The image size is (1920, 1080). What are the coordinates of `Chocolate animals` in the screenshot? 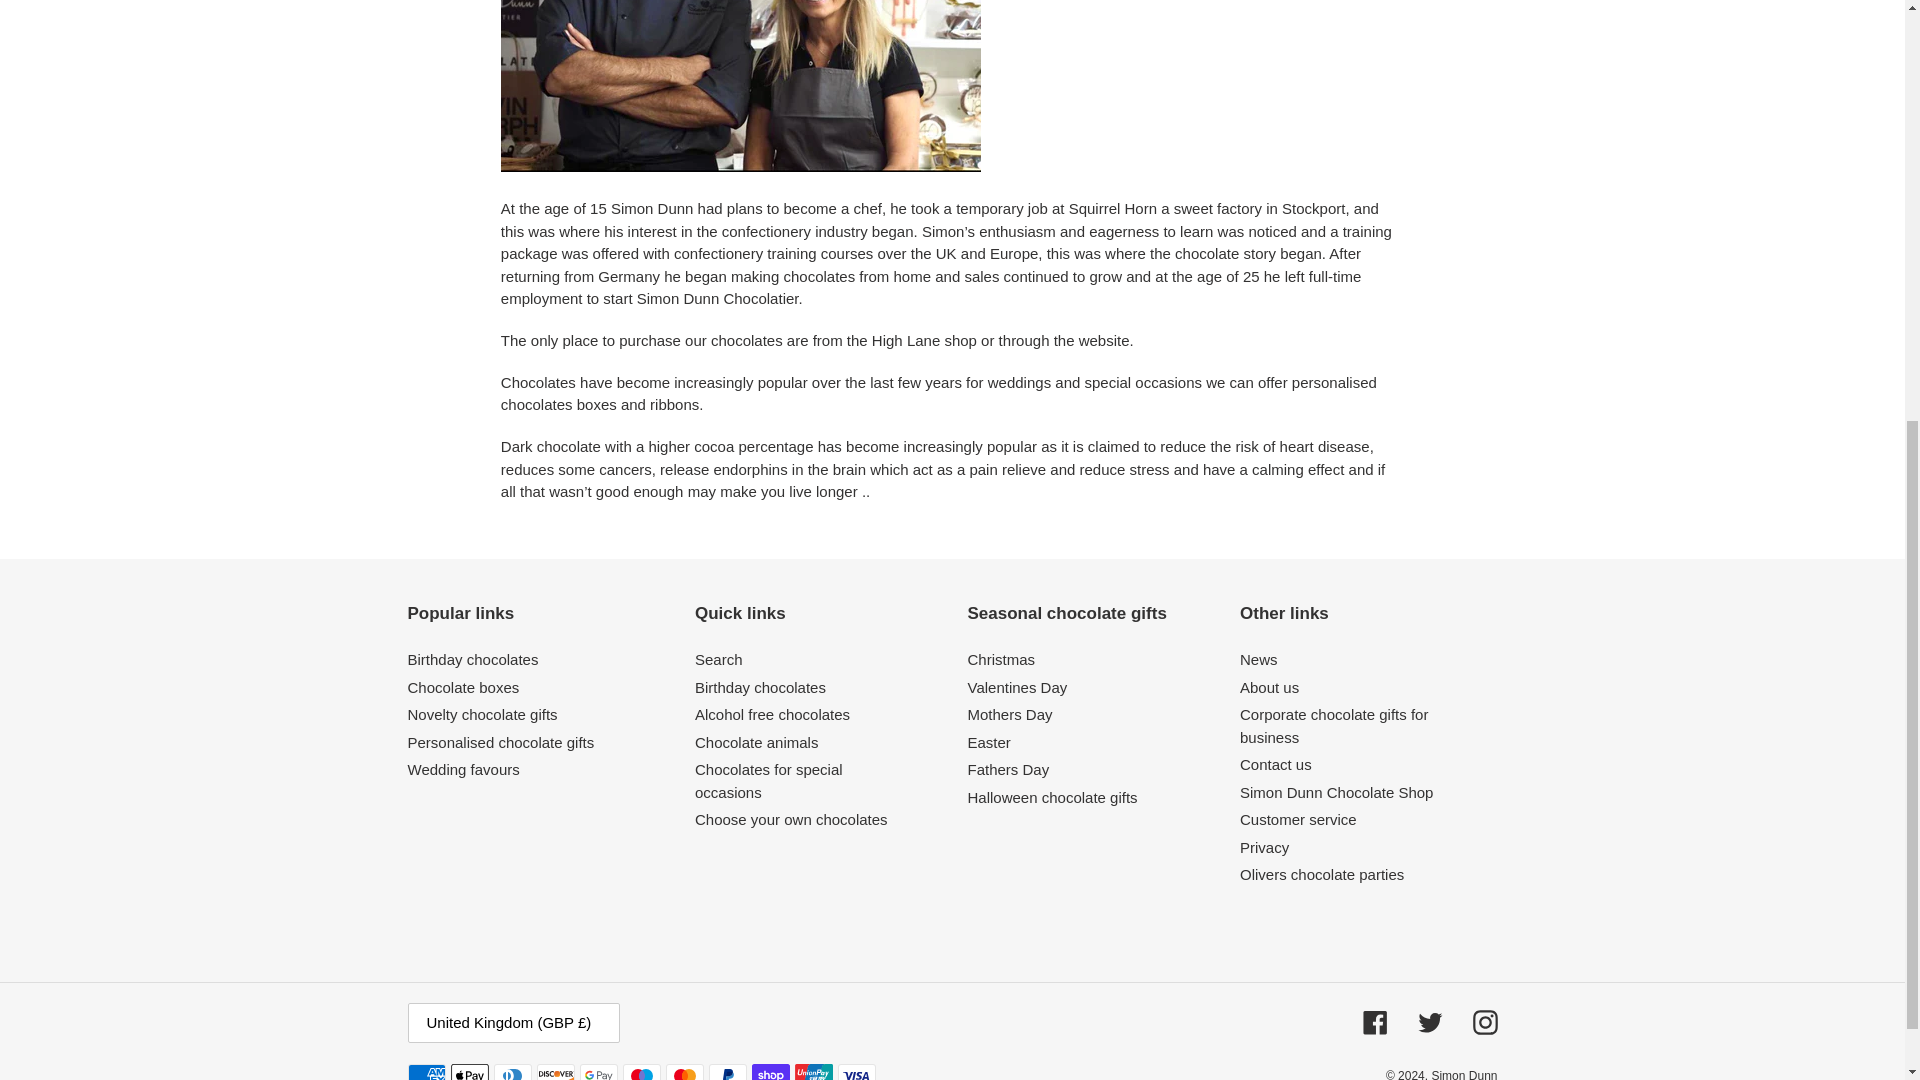 It's located at (756, 742).